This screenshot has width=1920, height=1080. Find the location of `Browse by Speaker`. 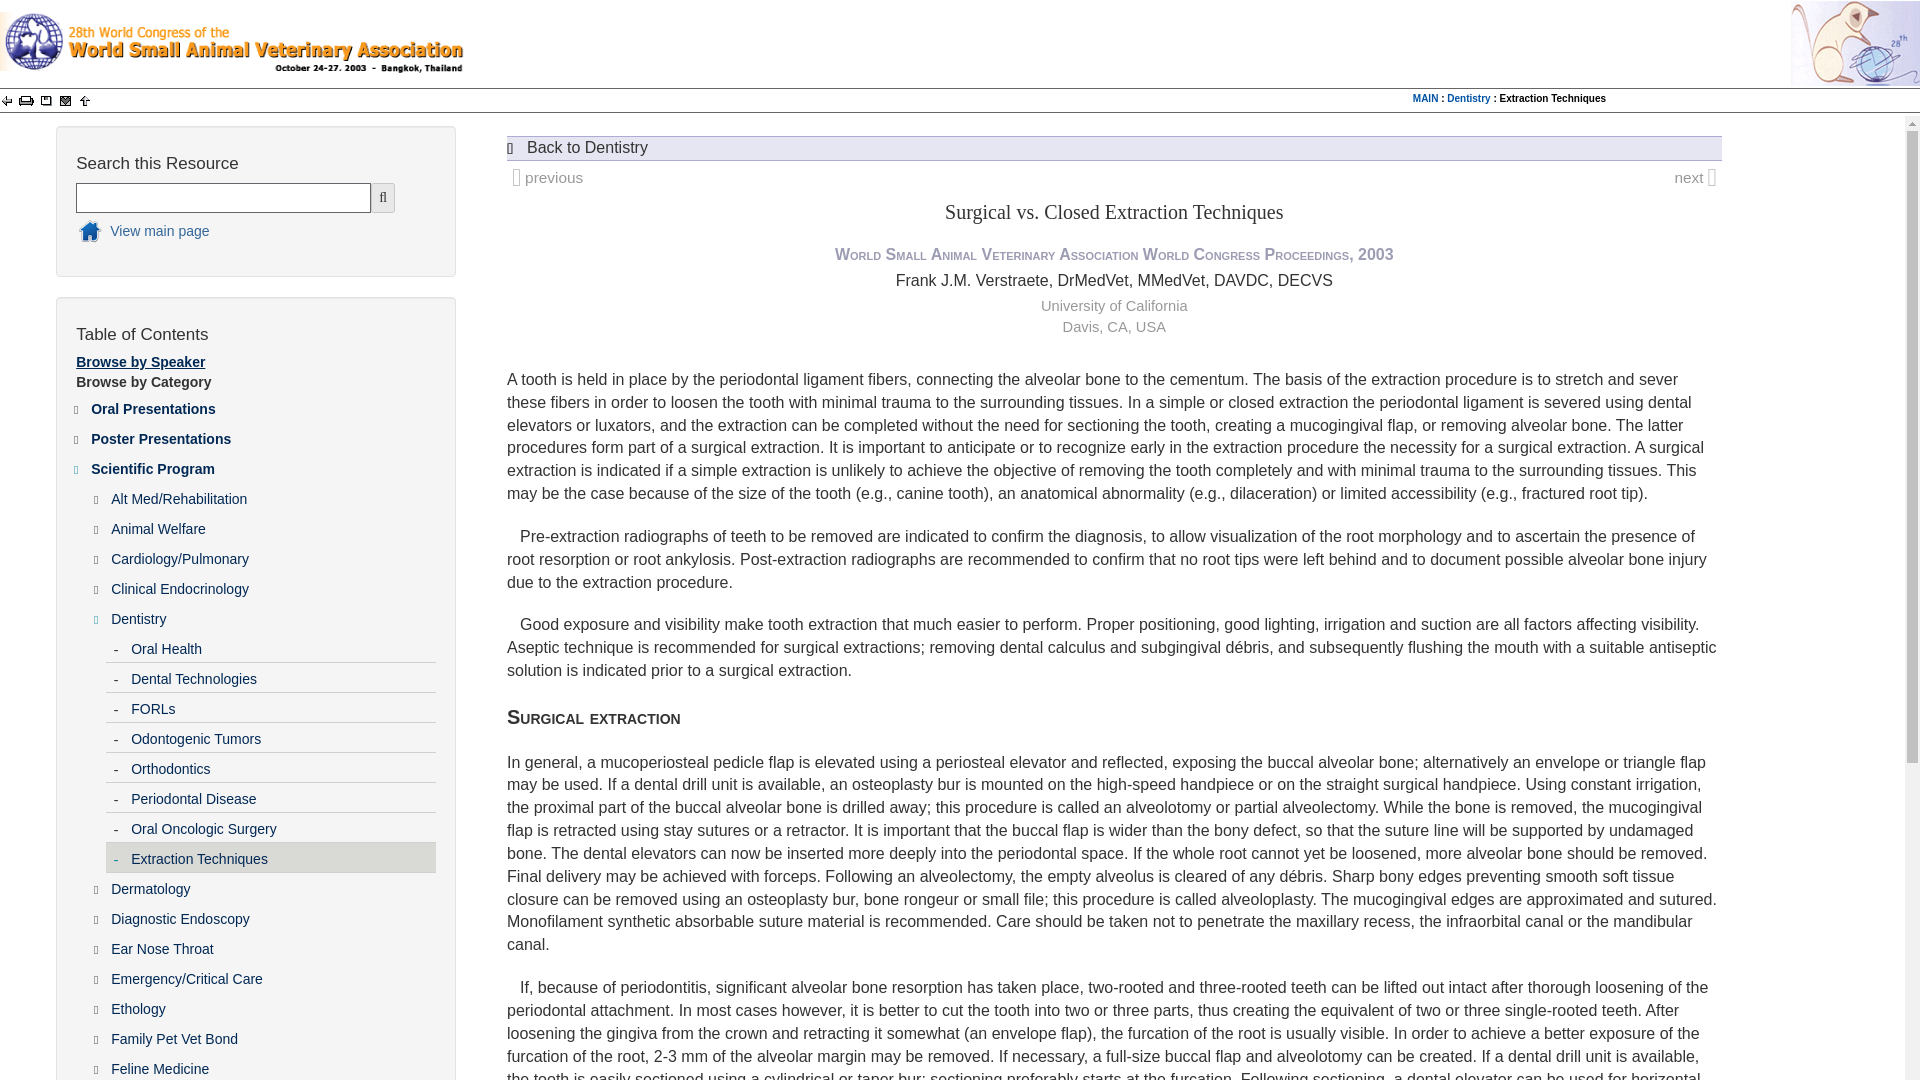

Browse by Speaker is located at coordinates (140, 362).